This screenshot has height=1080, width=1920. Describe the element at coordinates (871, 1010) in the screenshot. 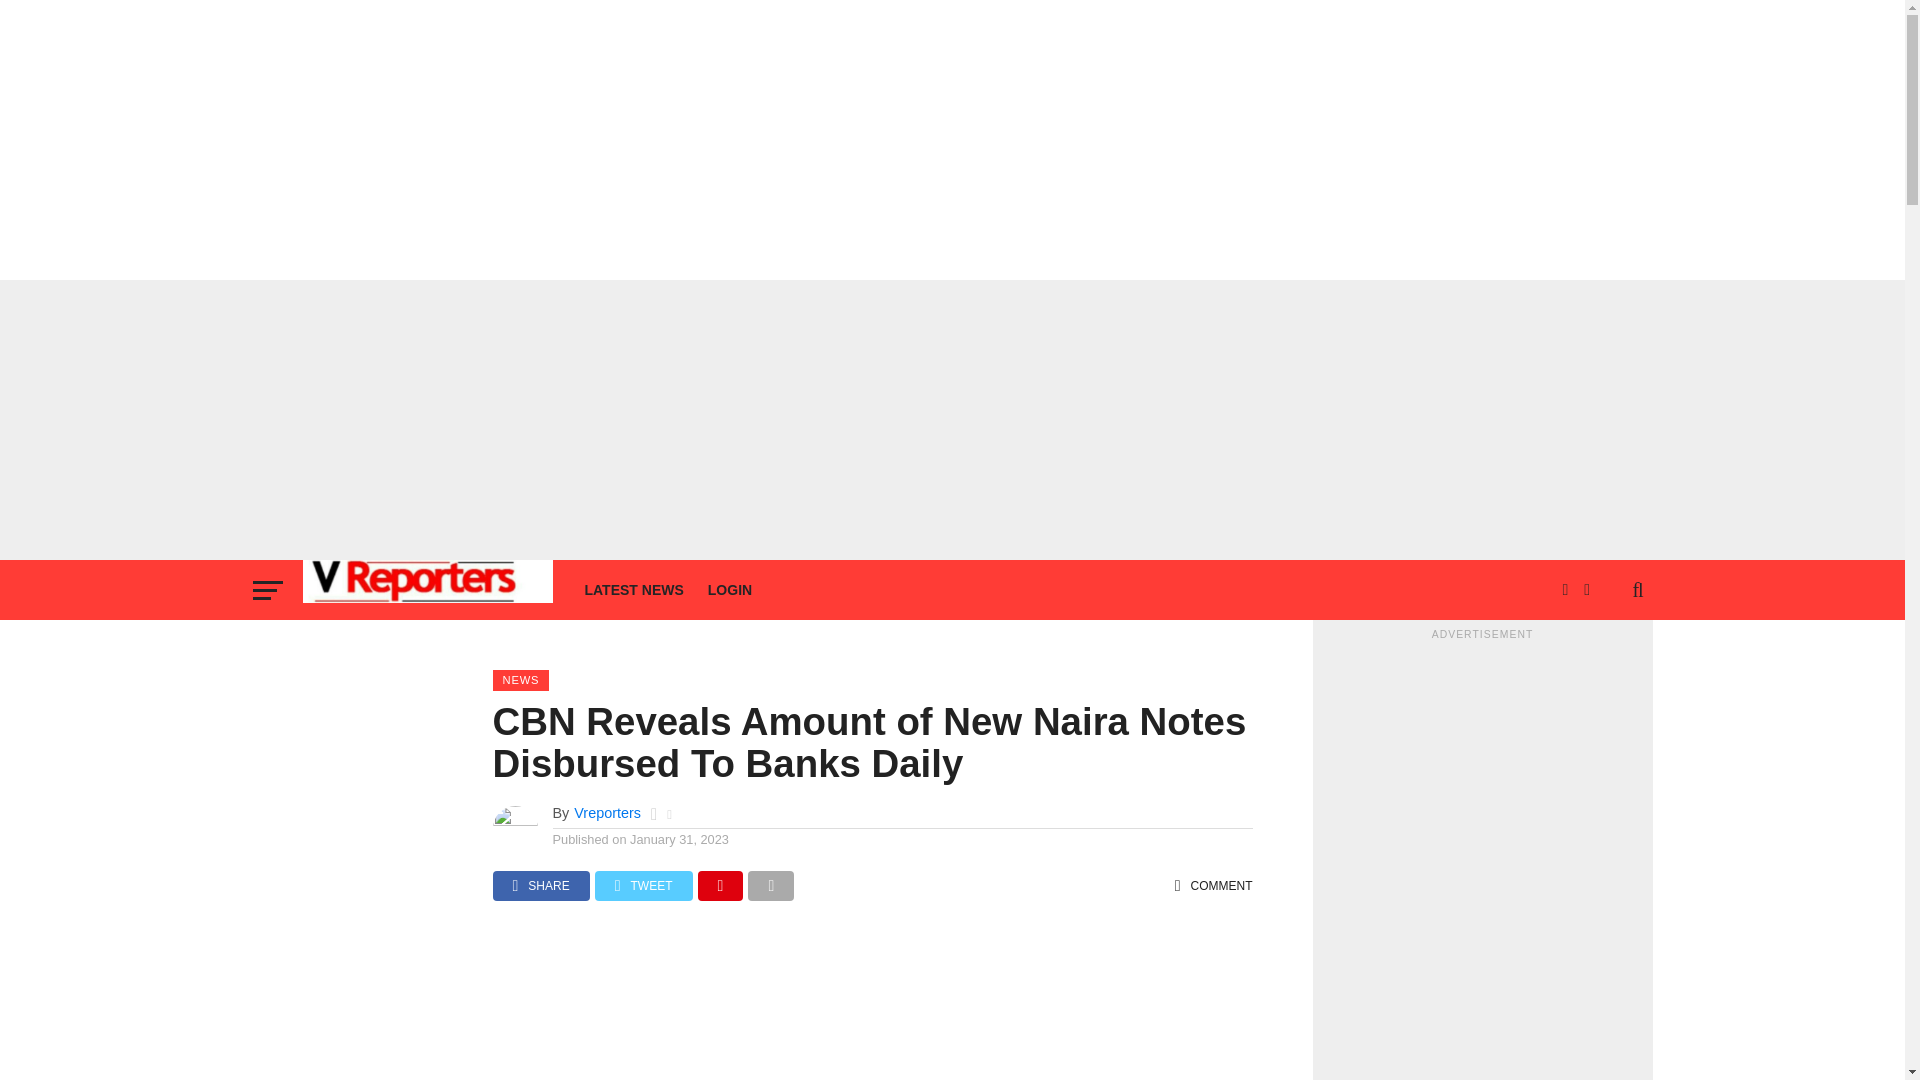

I see `Advertisement` at that location.